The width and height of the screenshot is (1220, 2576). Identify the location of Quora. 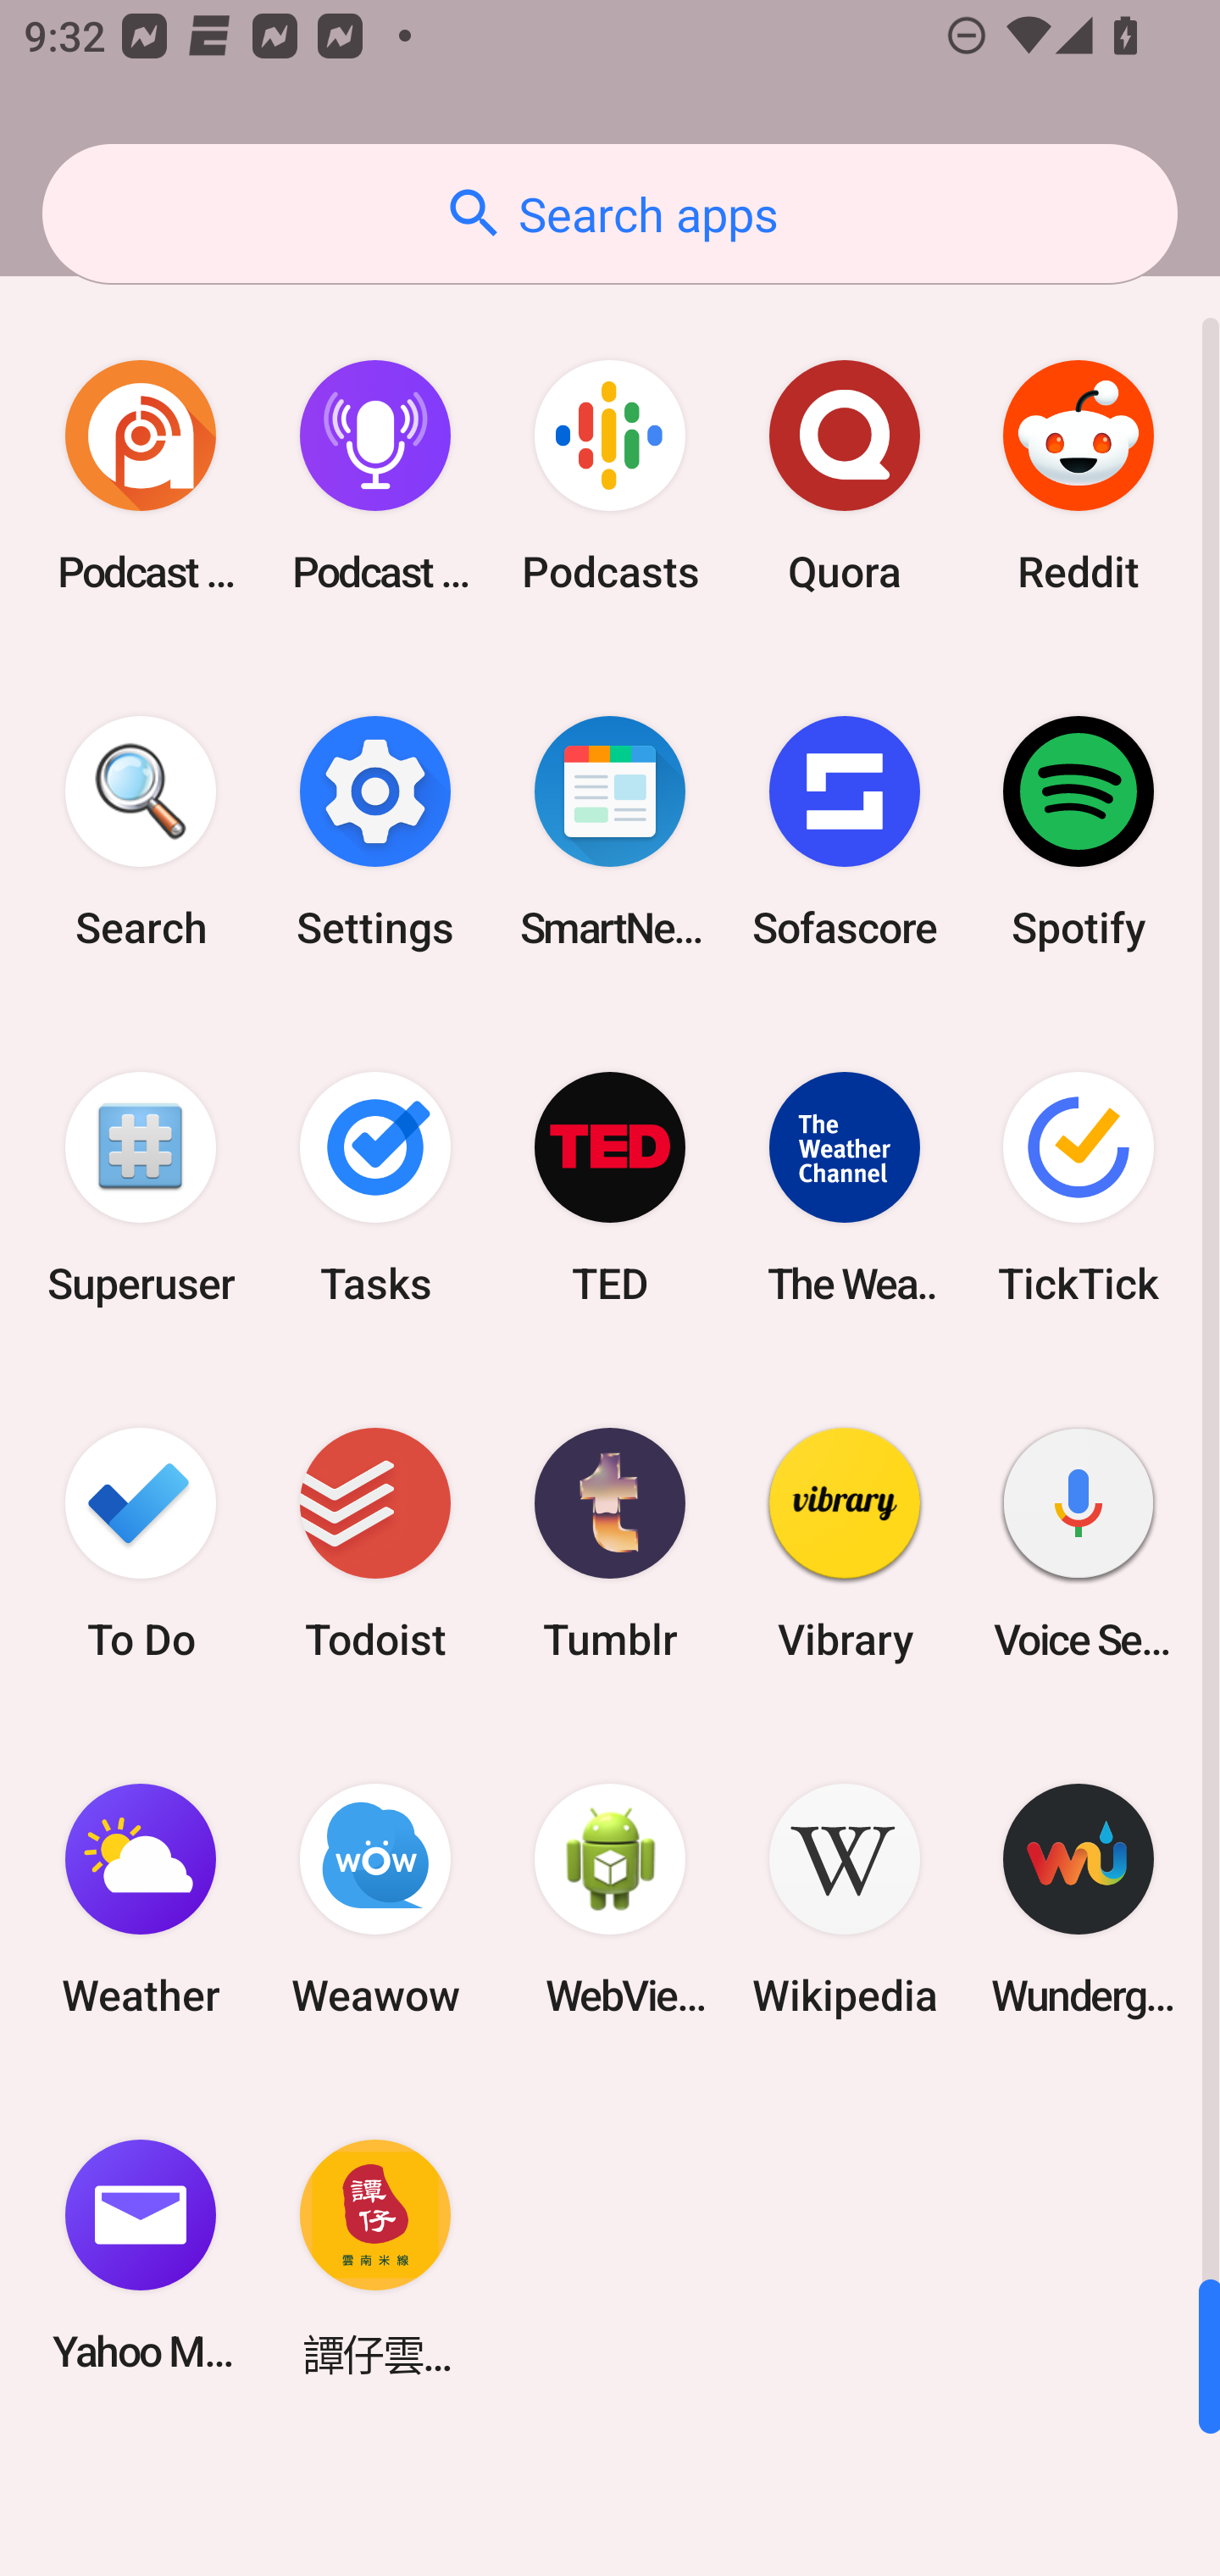
(844, 476).